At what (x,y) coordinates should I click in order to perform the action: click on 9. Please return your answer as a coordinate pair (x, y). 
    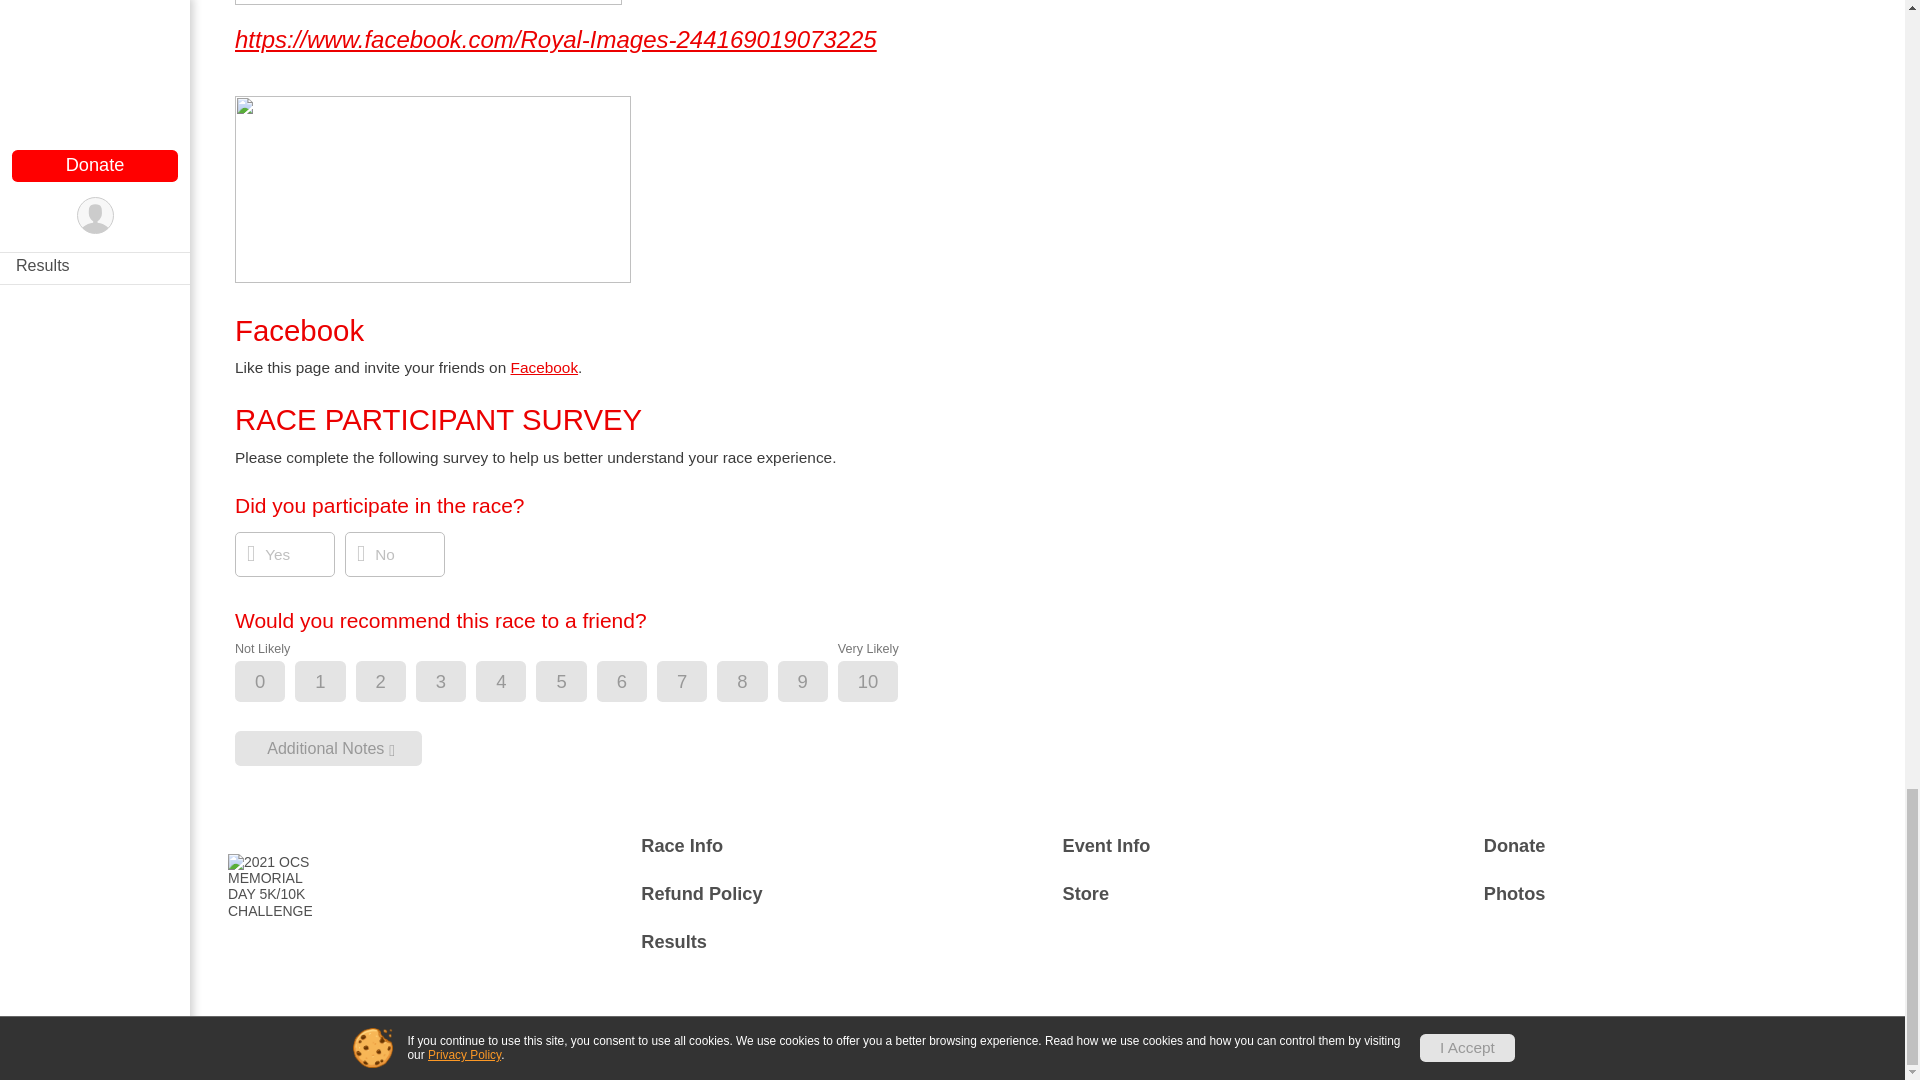
    Looking at the image, I should click on (820, 682).